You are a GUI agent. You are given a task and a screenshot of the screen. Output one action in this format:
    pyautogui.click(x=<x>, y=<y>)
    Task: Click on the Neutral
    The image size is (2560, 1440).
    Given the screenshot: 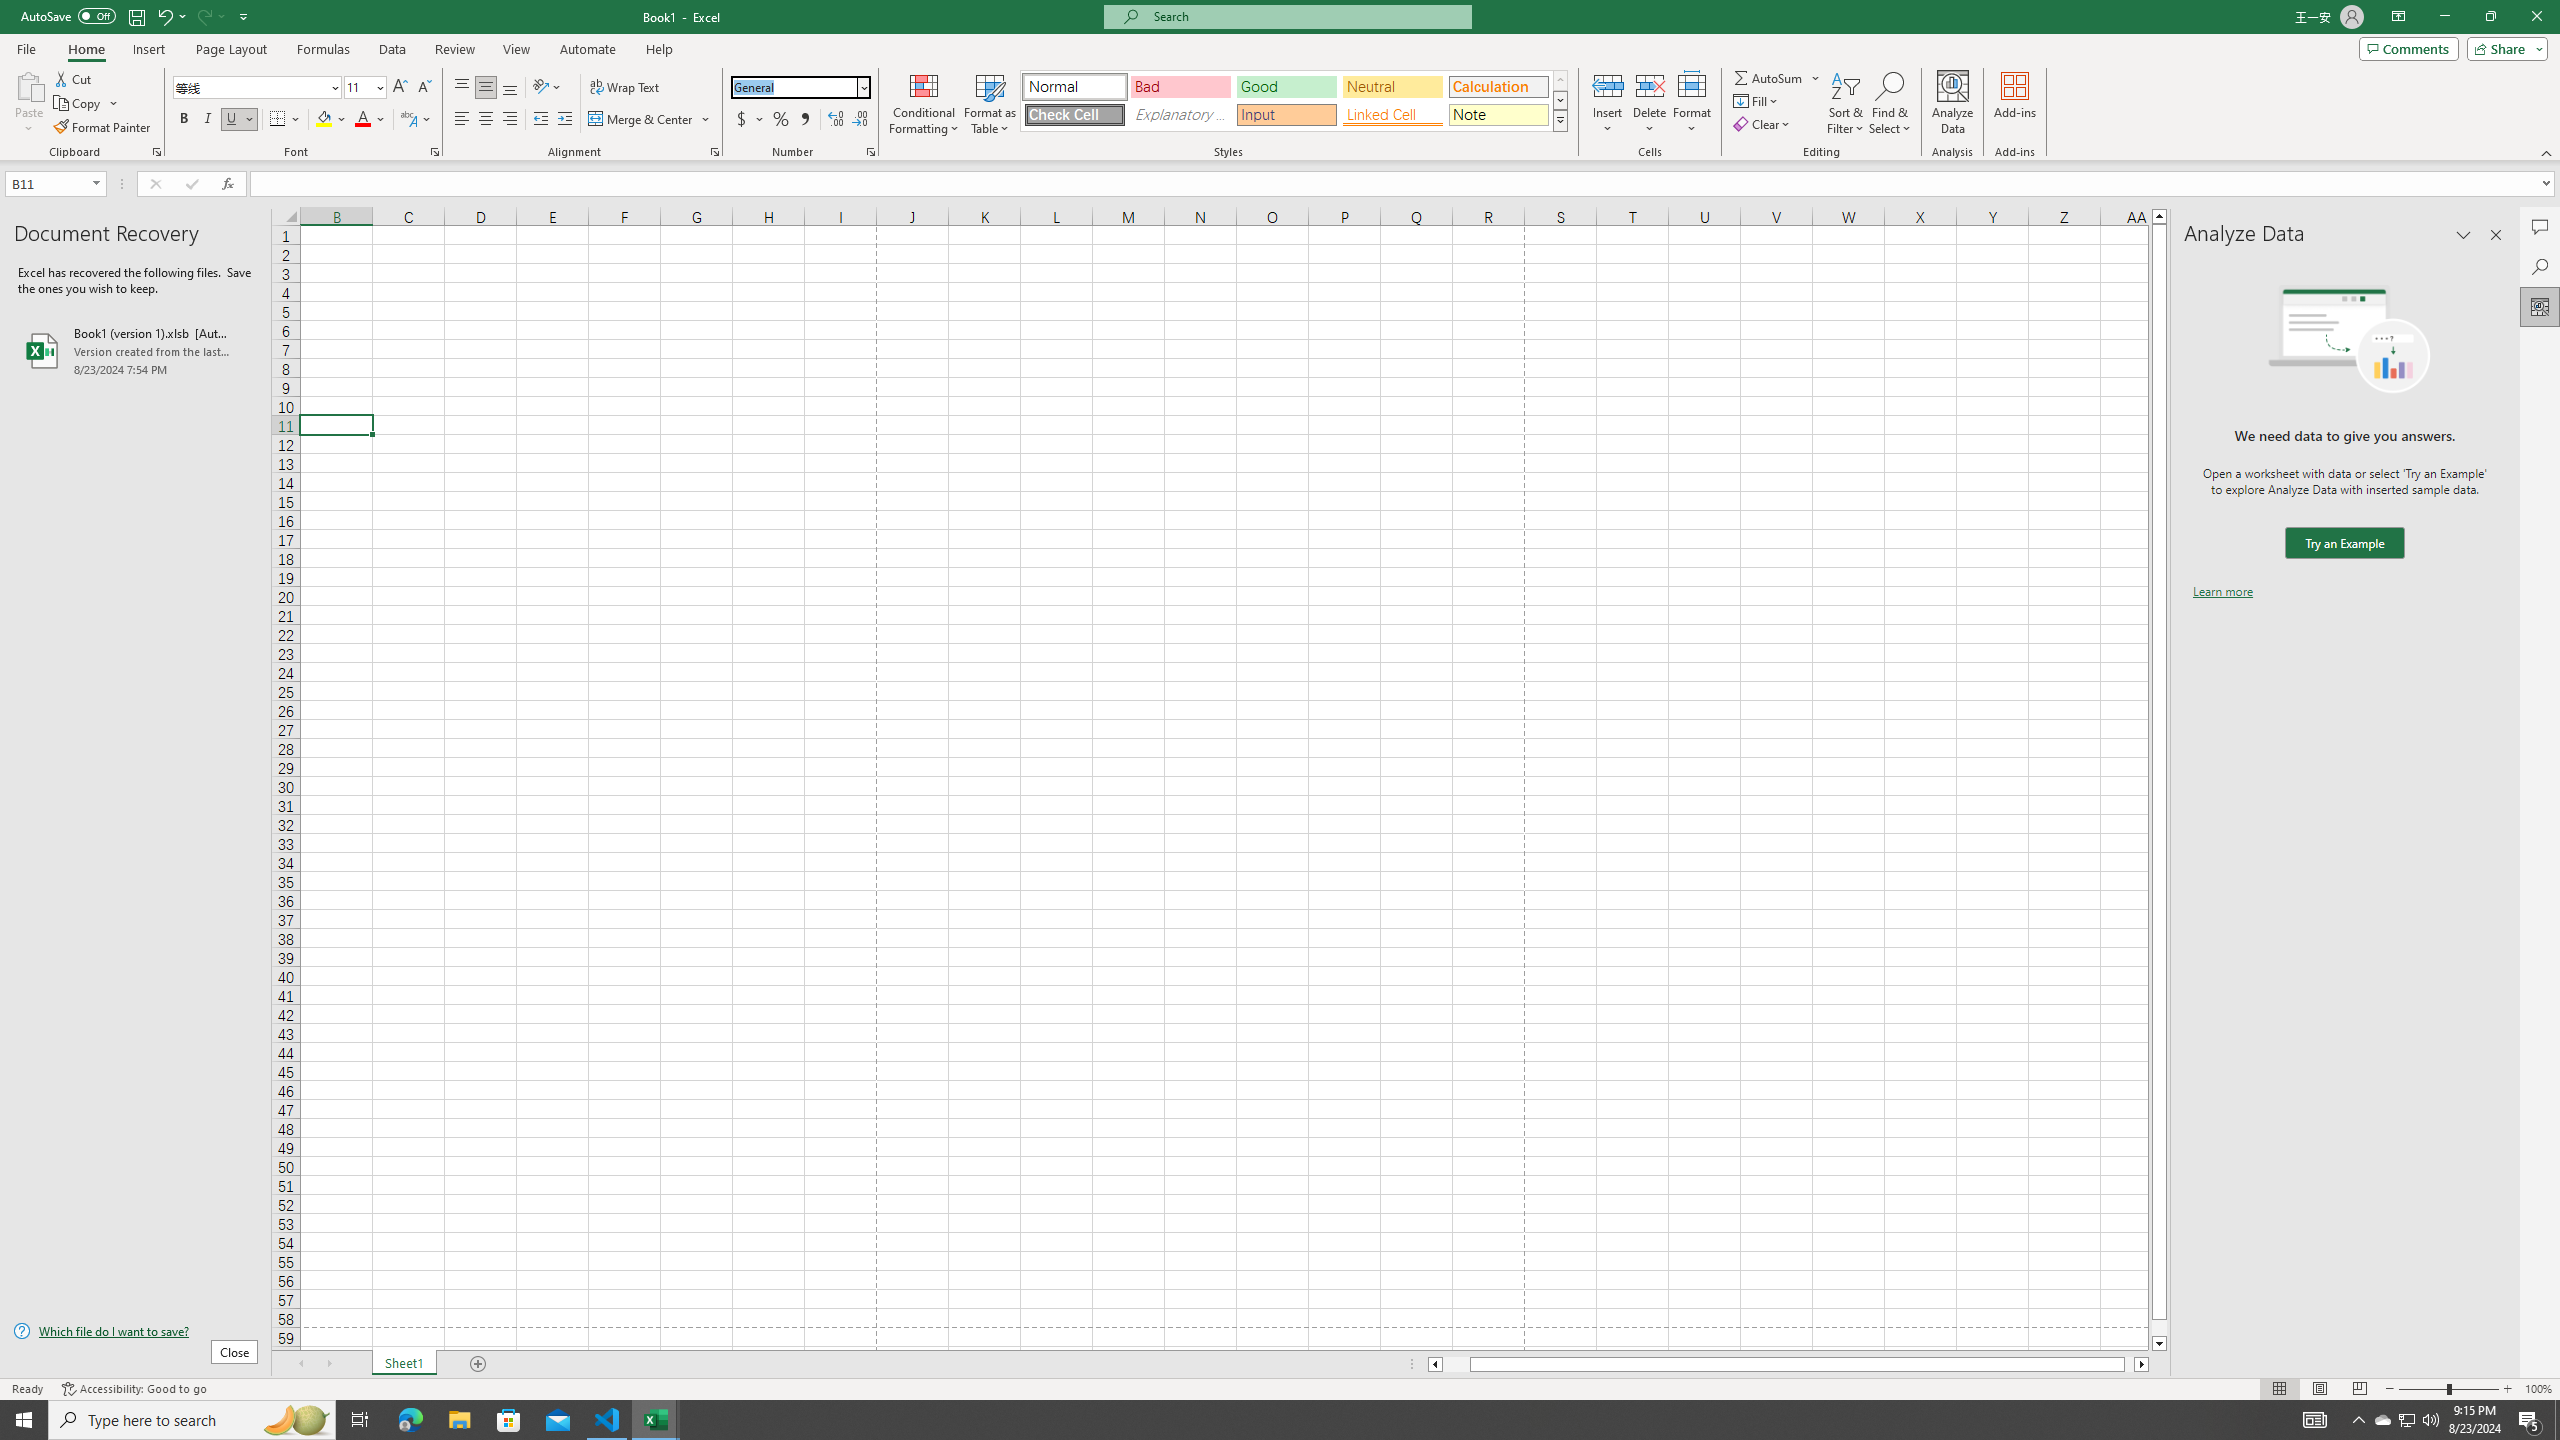 What is the action you would take?
    pyautogui.click(x=1392, y=86)
    